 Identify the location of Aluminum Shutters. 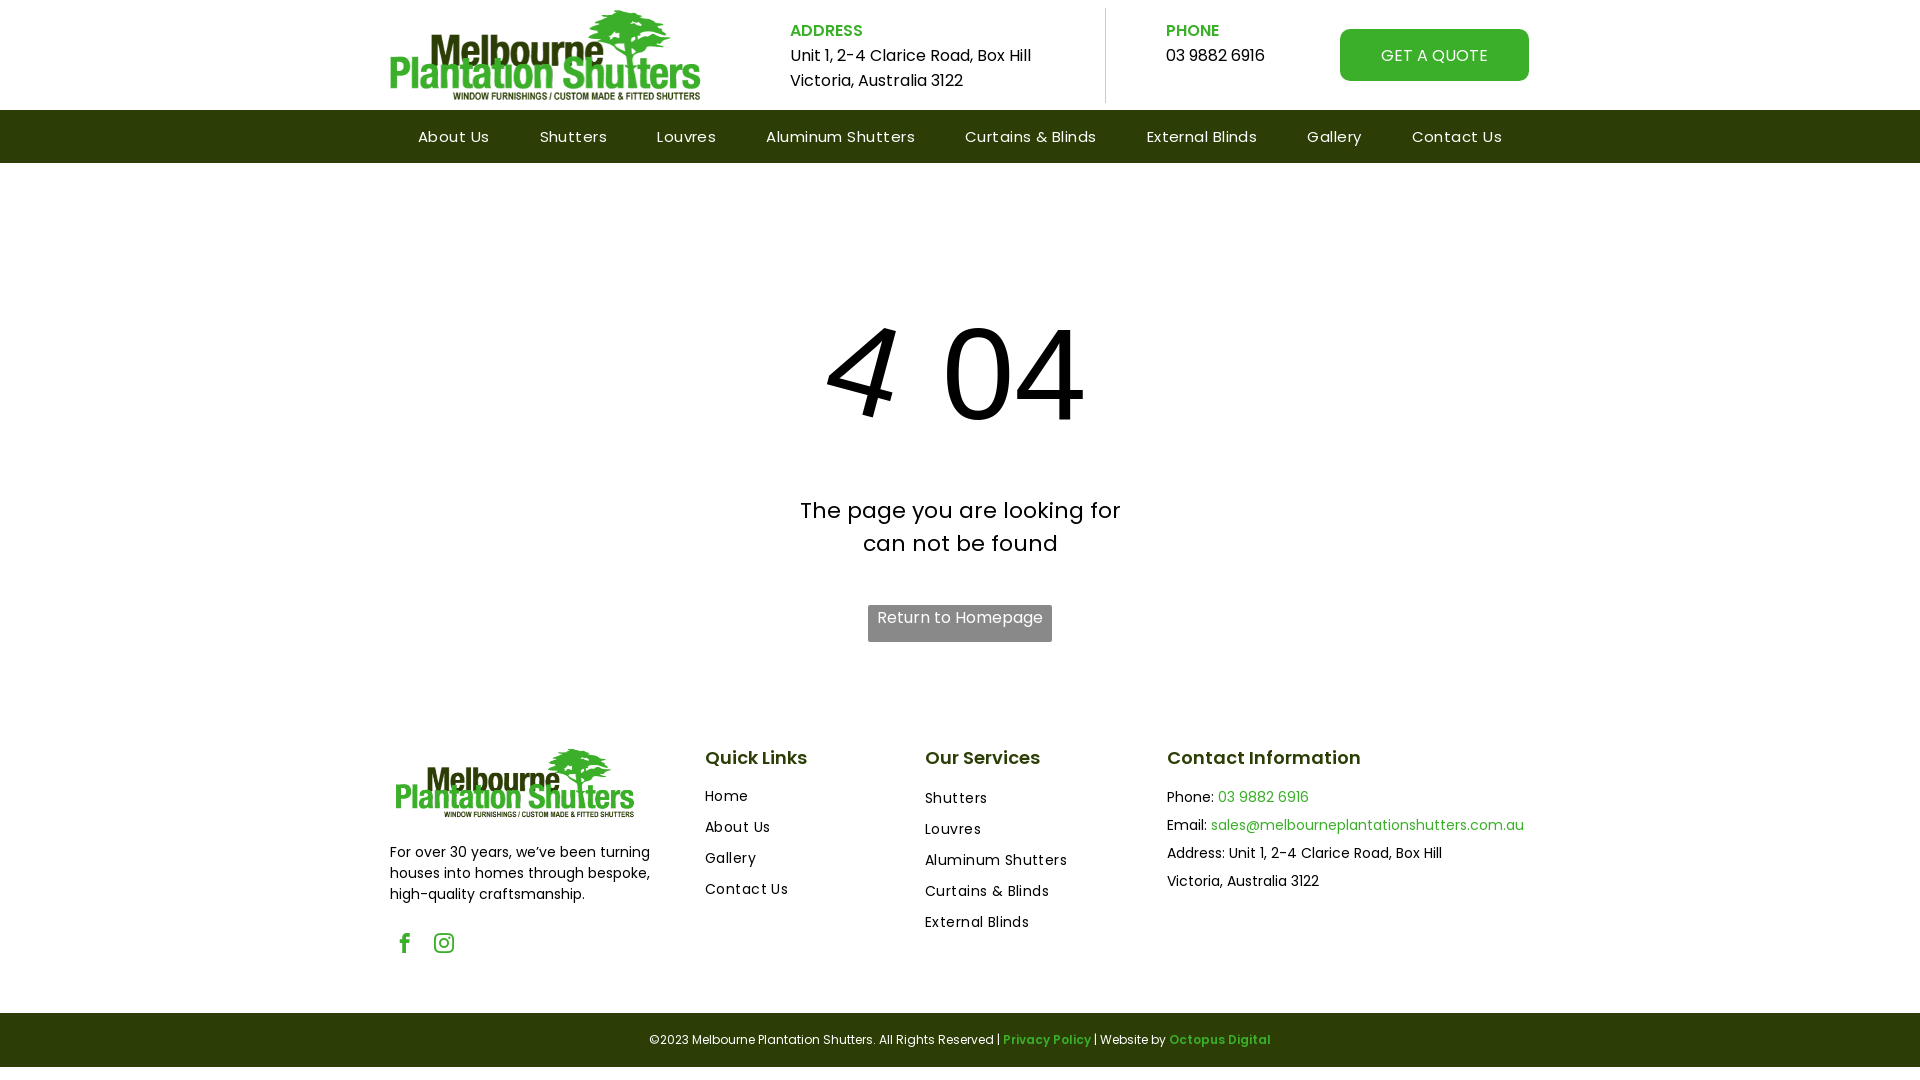
(840, 136).